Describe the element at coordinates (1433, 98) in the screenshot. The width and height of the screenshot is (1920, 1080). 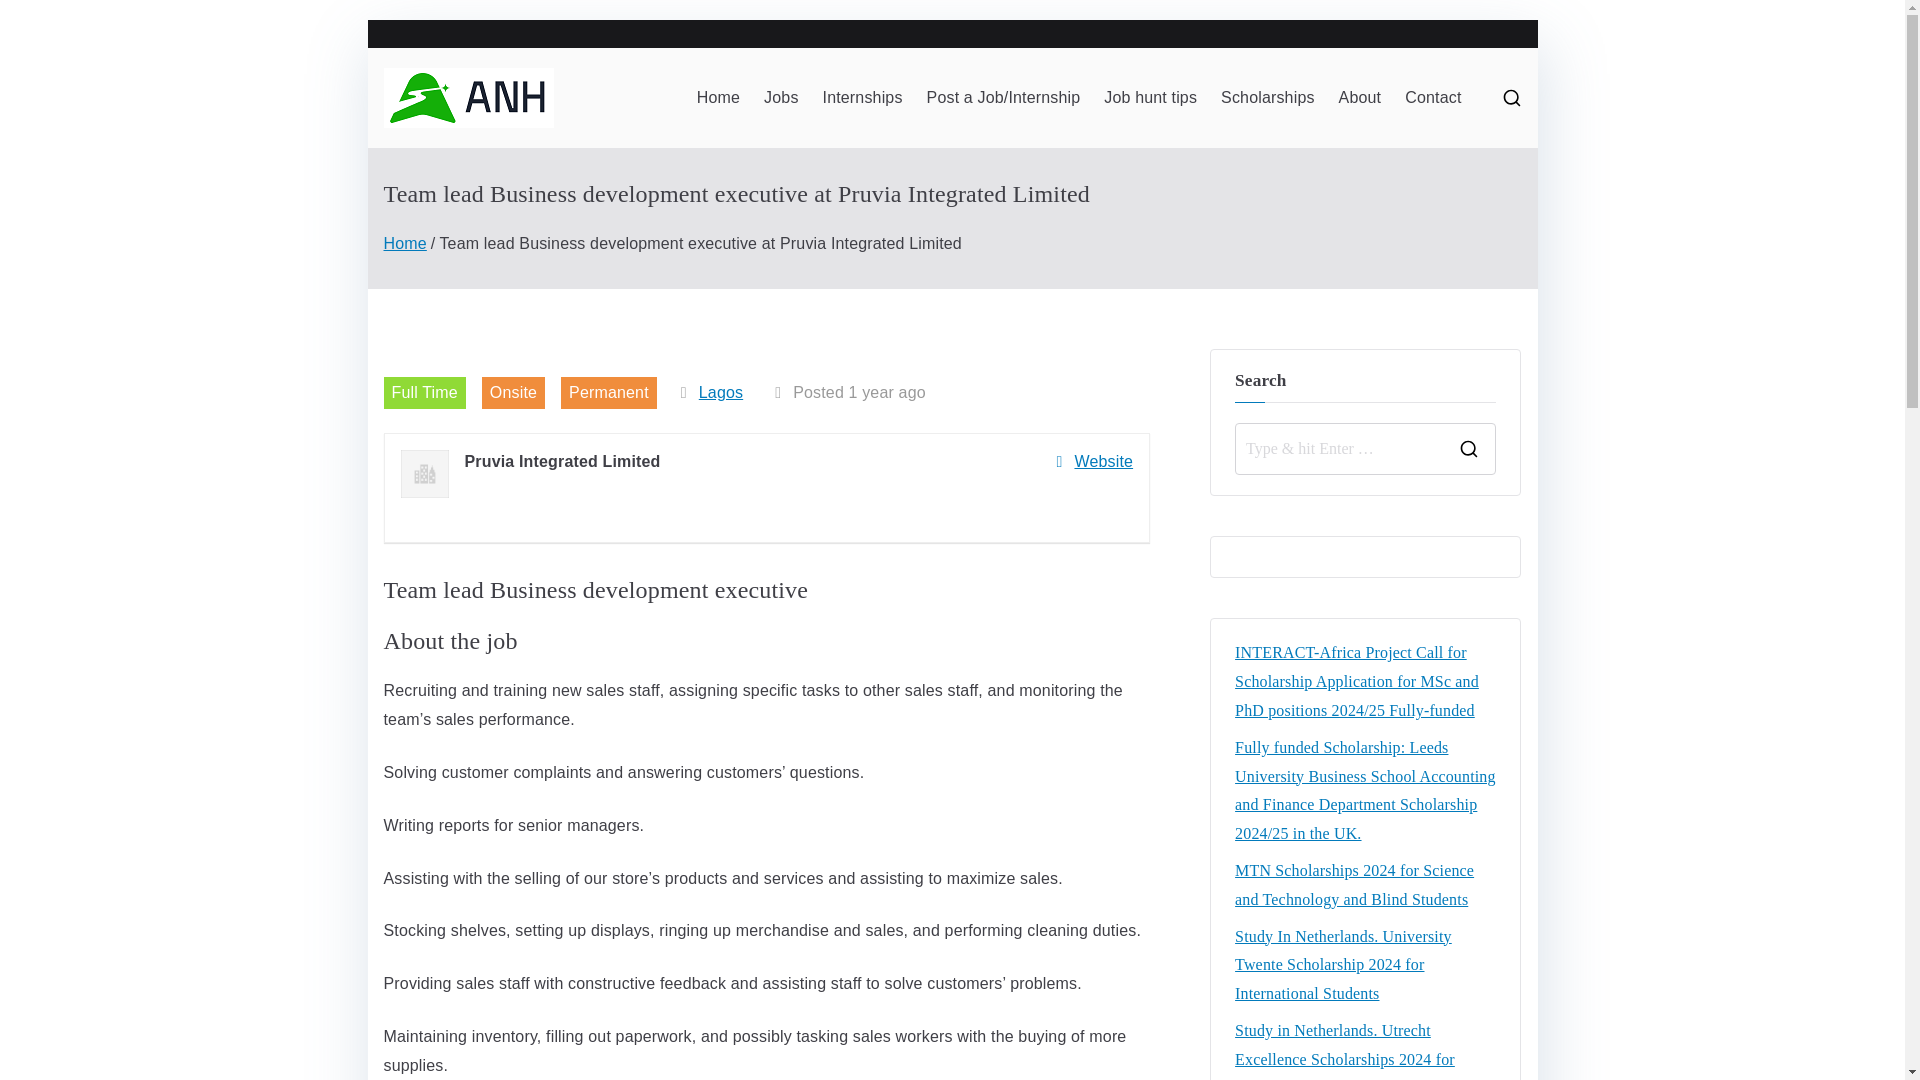
I see `Contact` at that location.